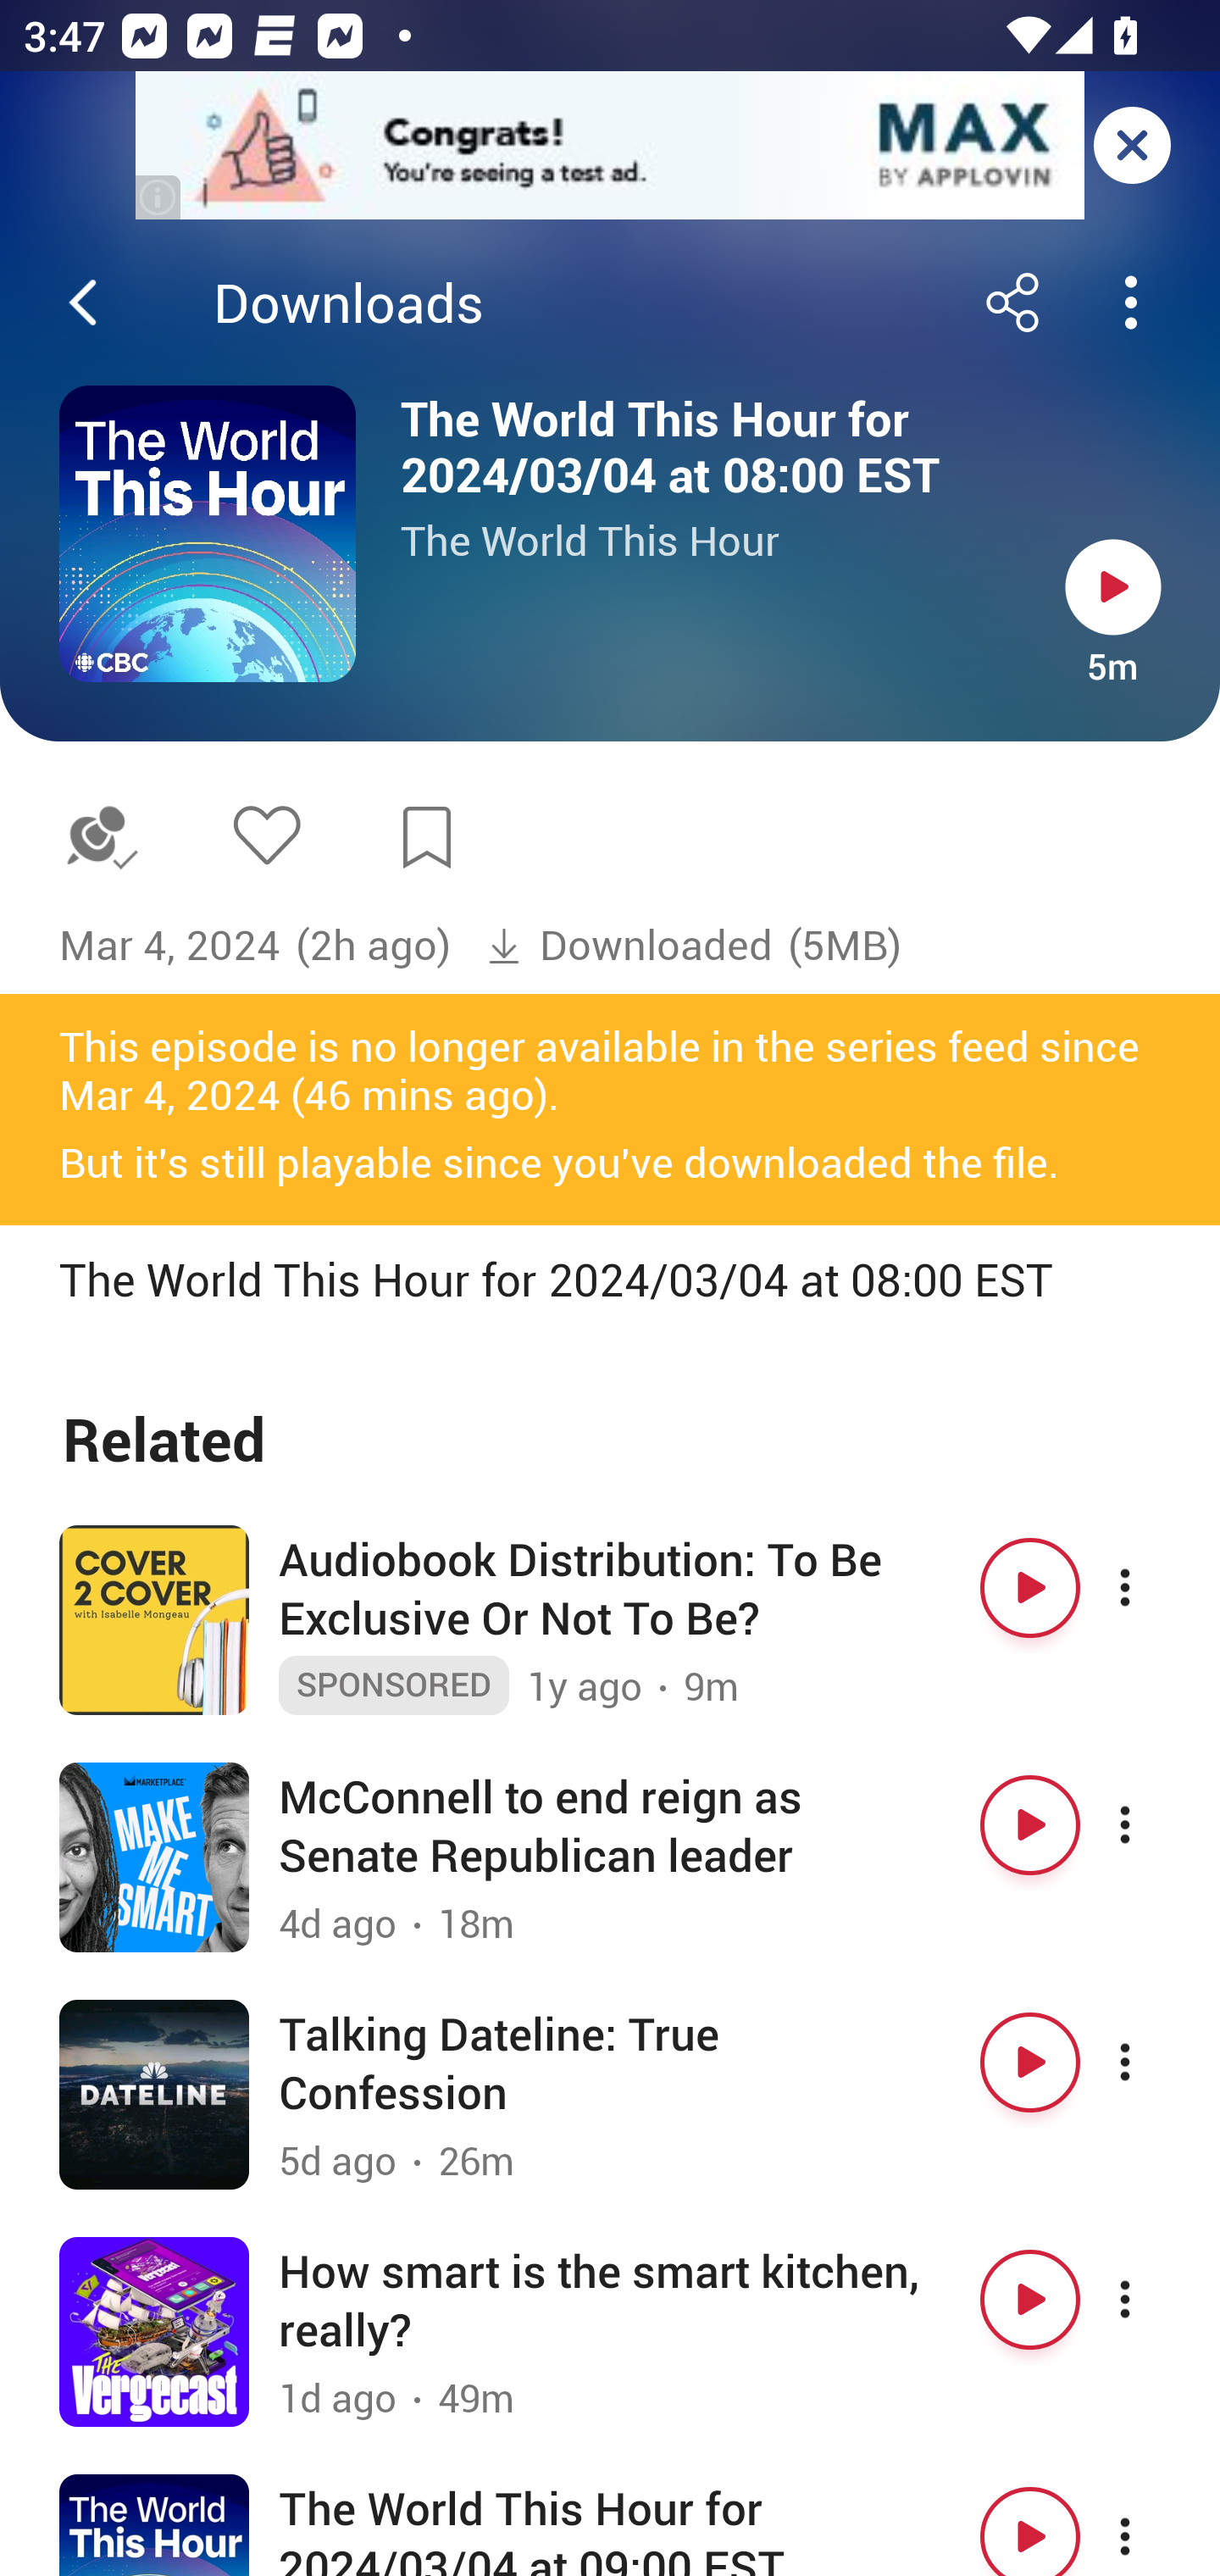 Image resolution: width=1220 pixels, height=2576 pixels. I want to click on New bookmark …, so click(427, 838).